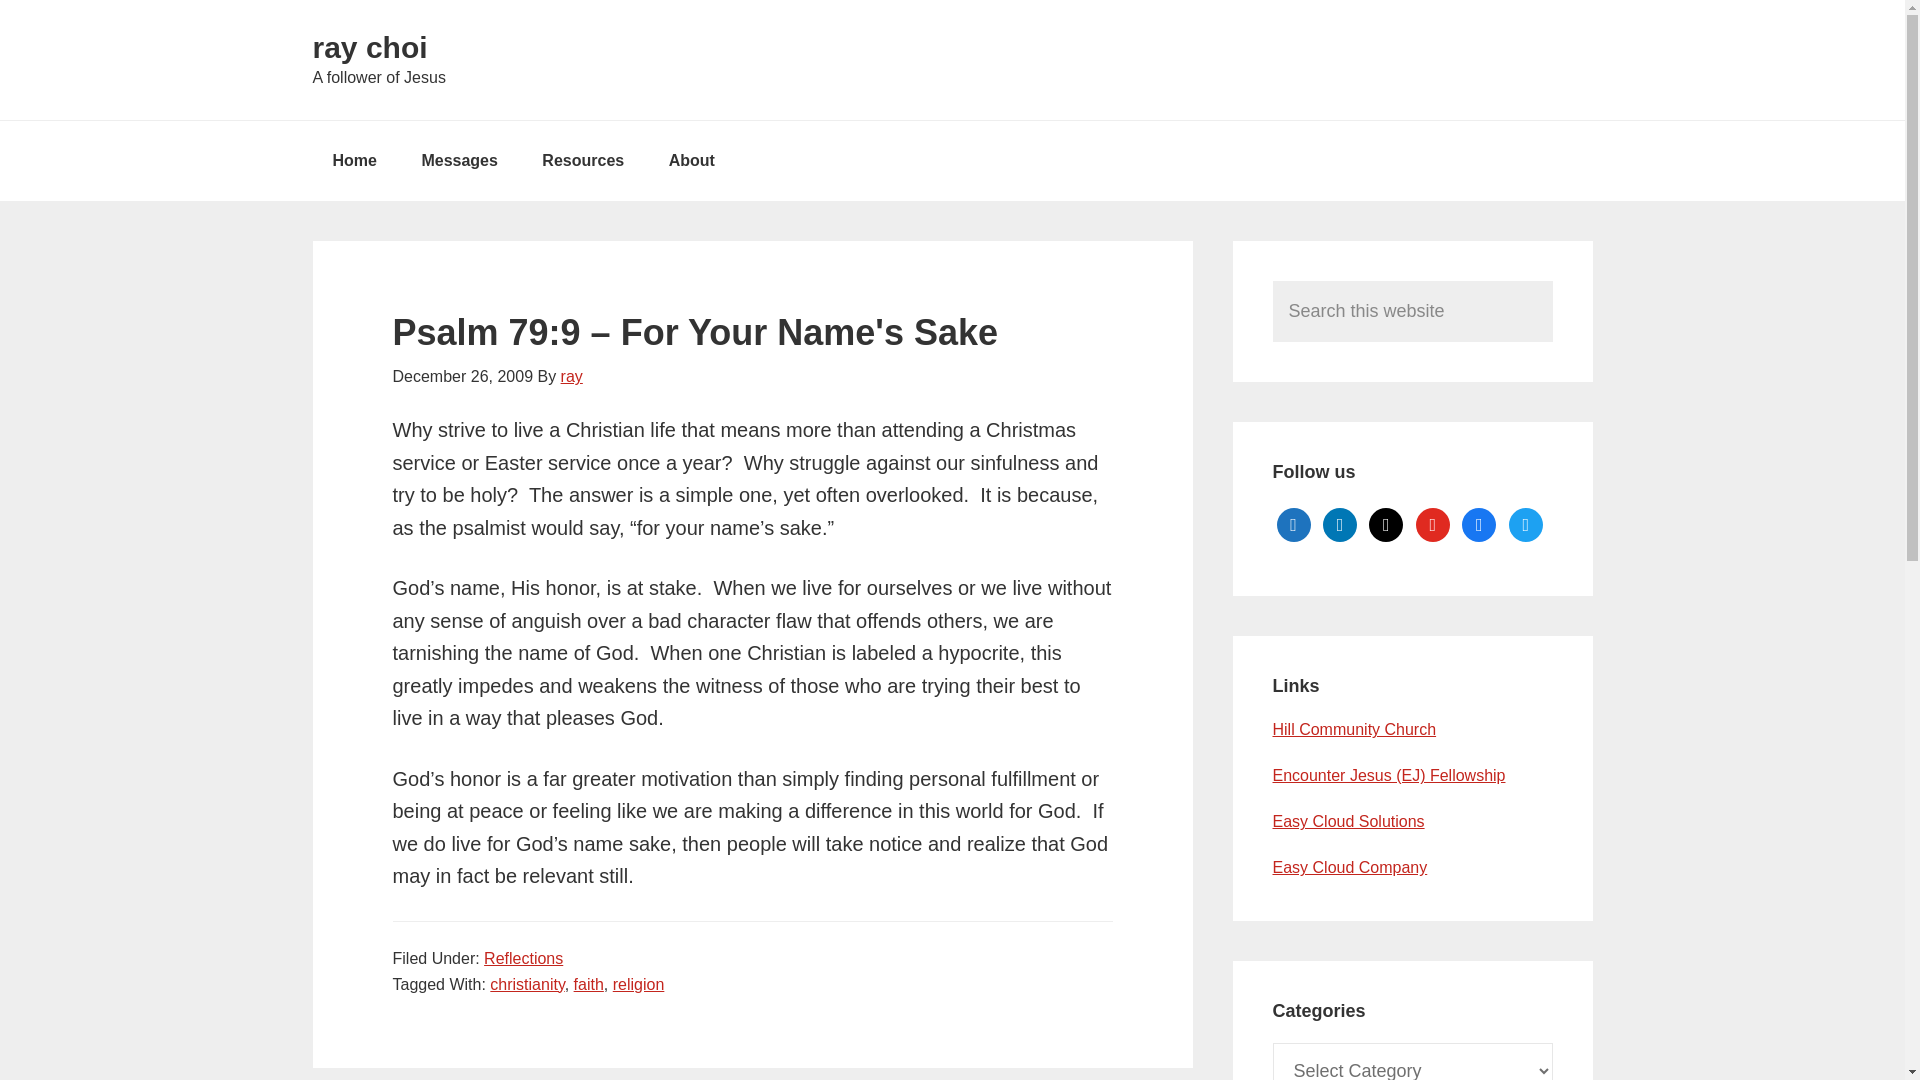 The width and height of the screenshot is (1920, 1080). Describe the element at coordinates (353, 160) in the screenshot. I see `Home` at that location.